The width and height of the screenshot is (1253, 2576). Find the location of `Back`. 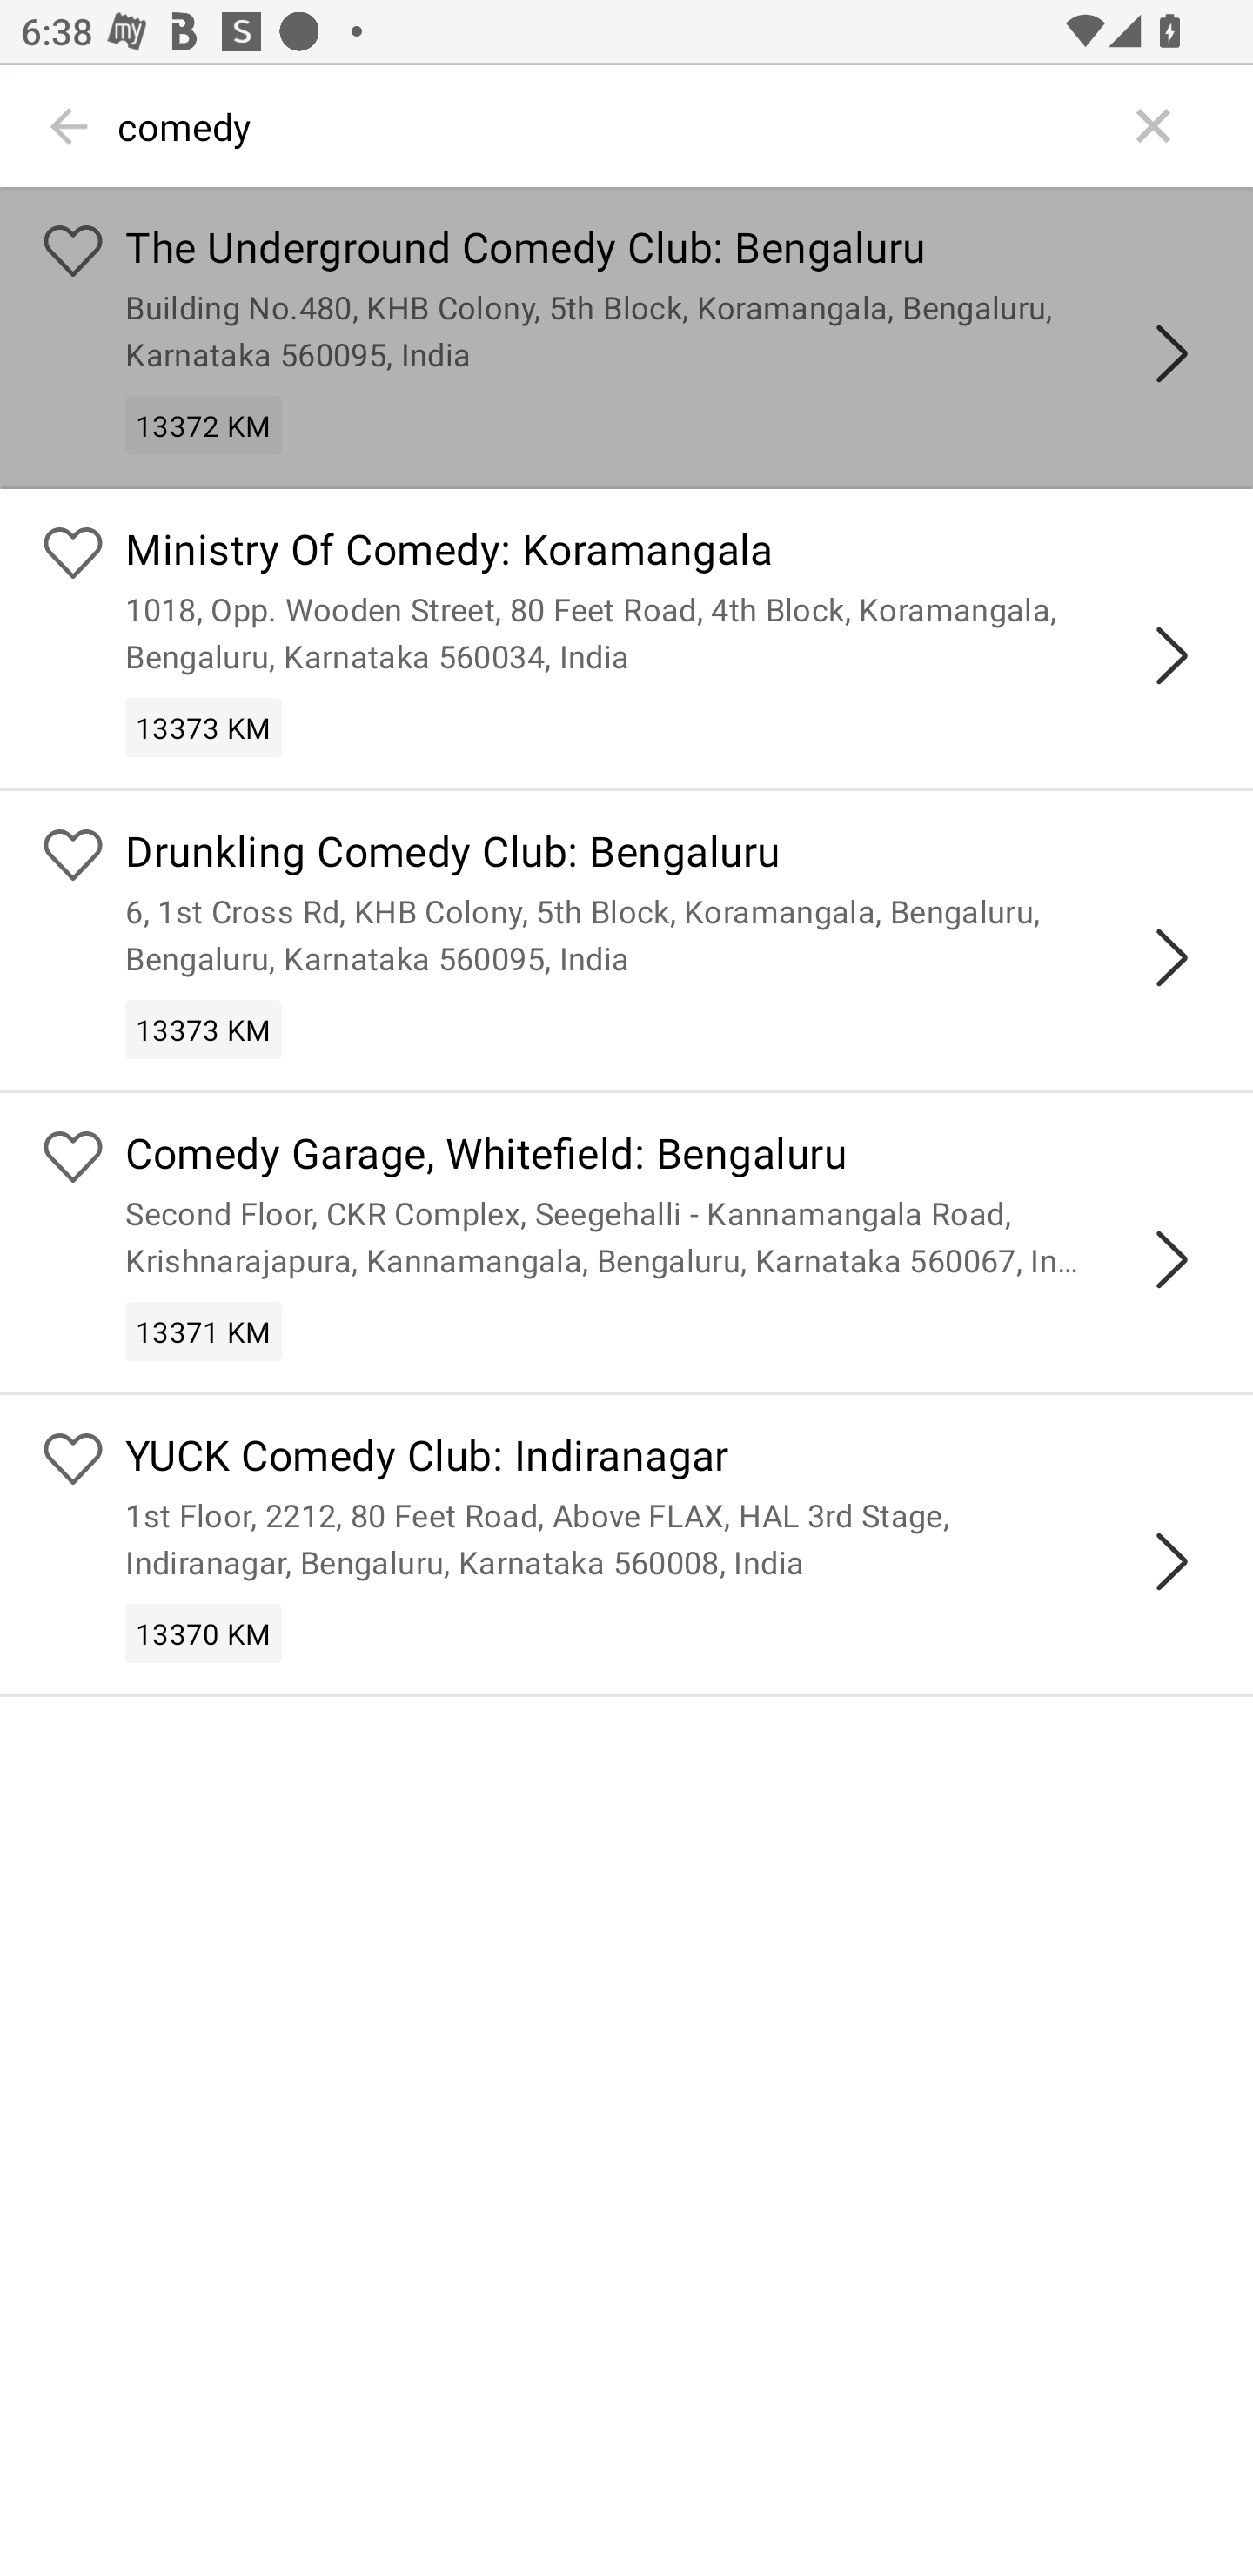

Back is located at coordinates (70, 126).